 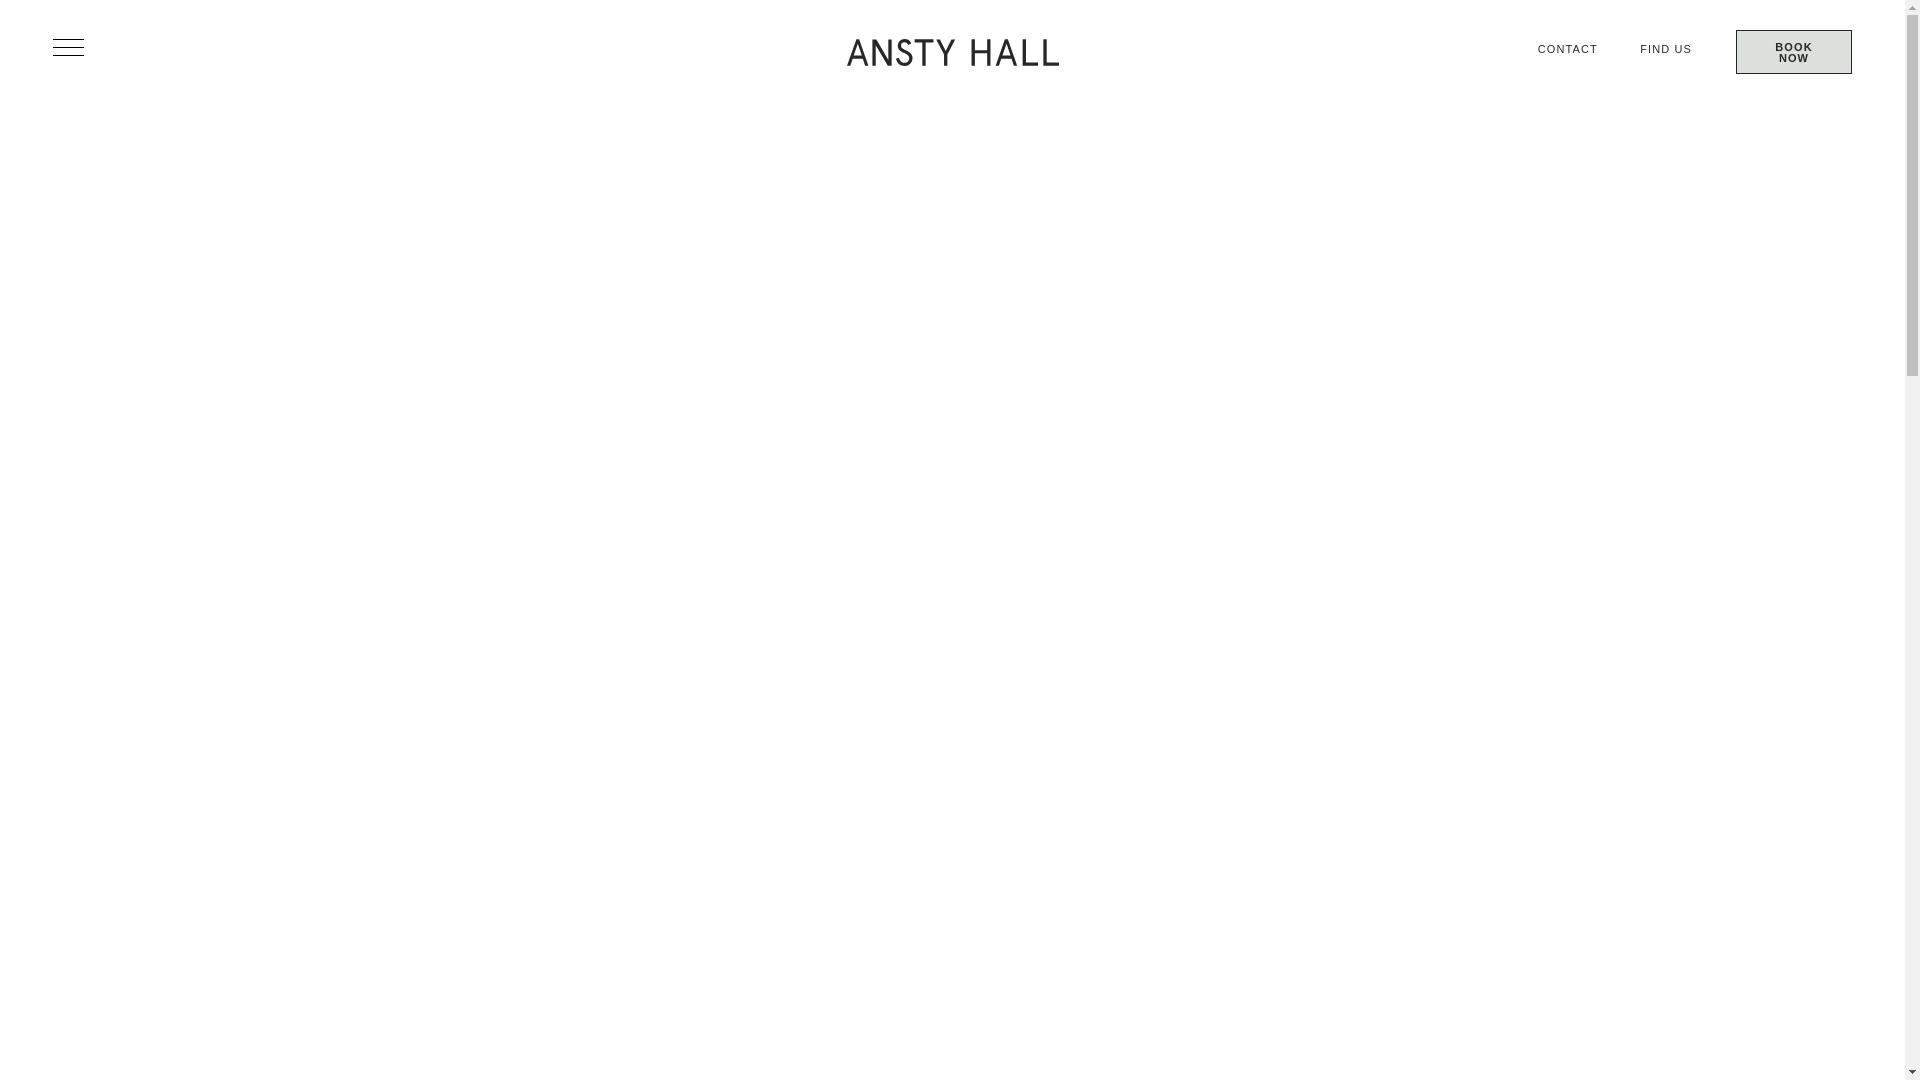 I want to click on OPEN MENU, so click(x=75, y=48).